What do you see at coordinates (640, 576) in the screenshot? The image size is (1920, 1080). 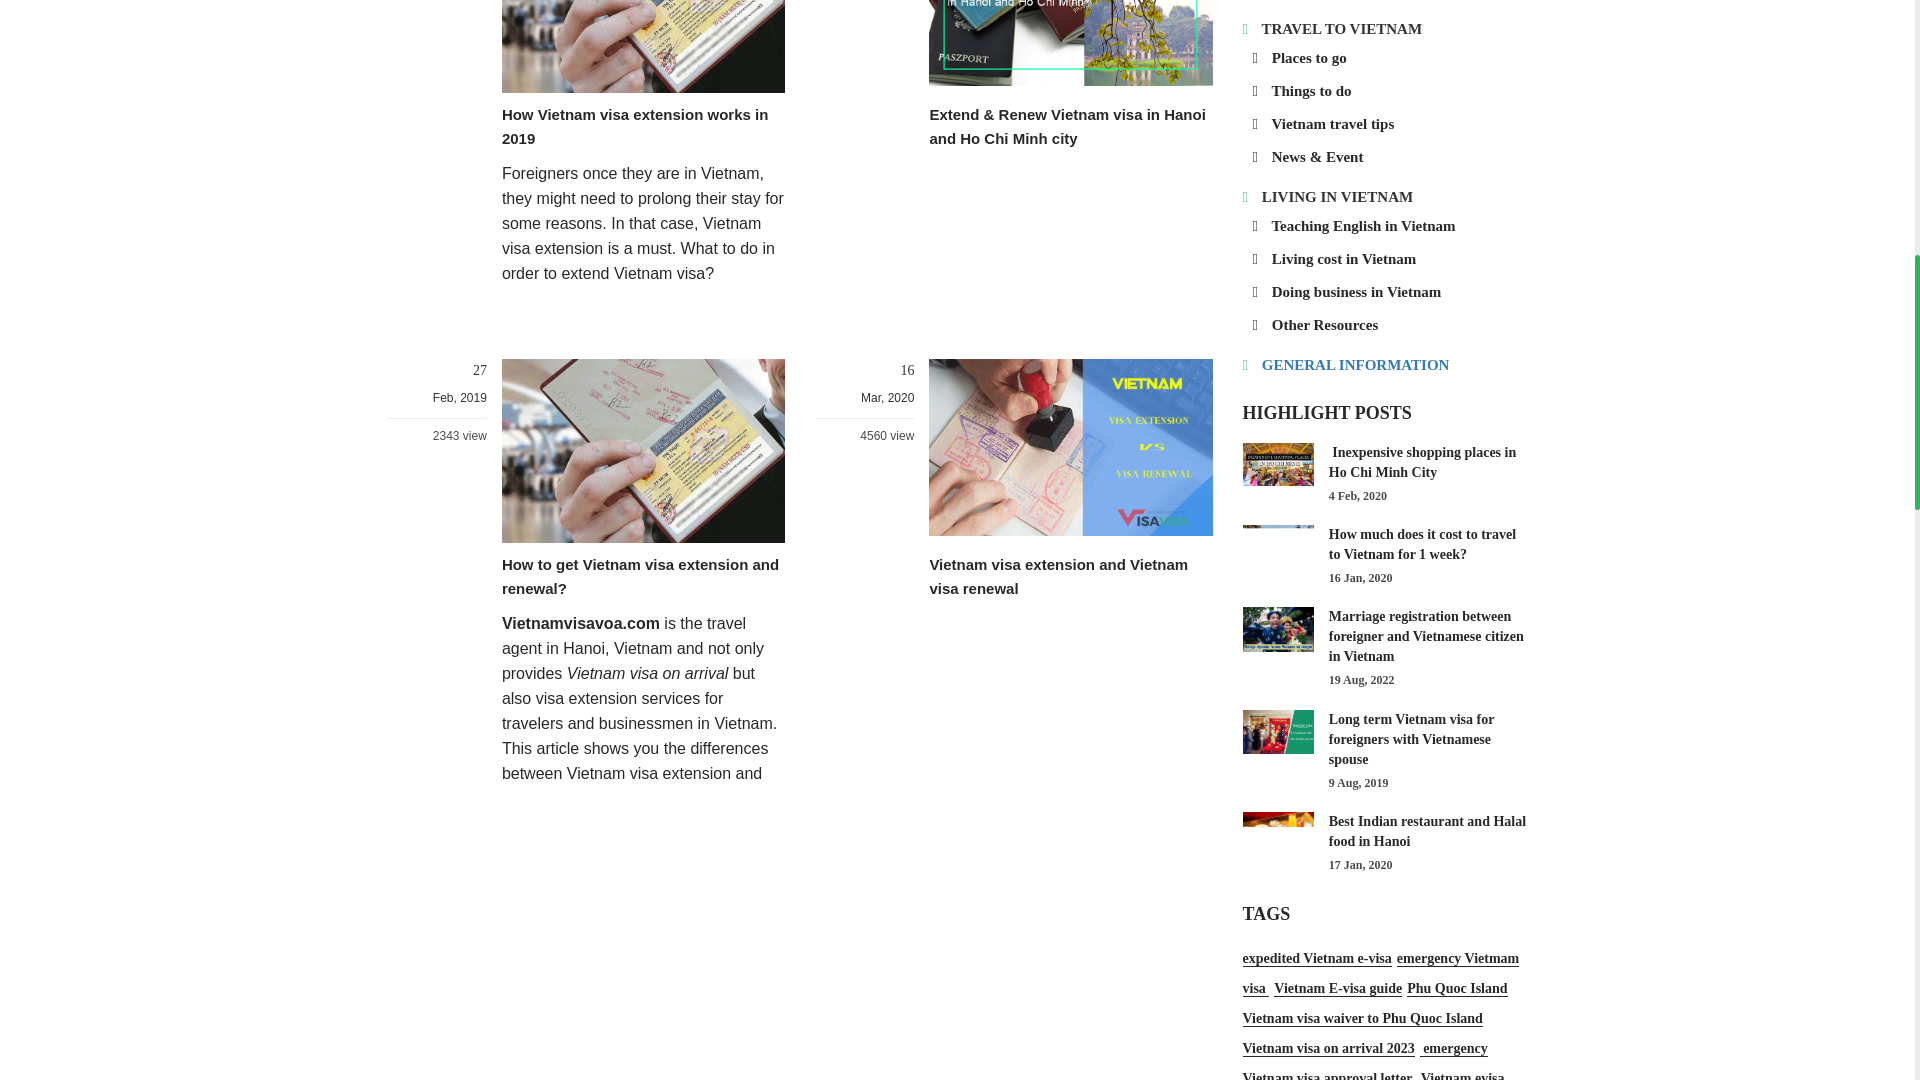 I see `How to get Vietnam visa extension and renewal?` at bounding box center [640, 576].